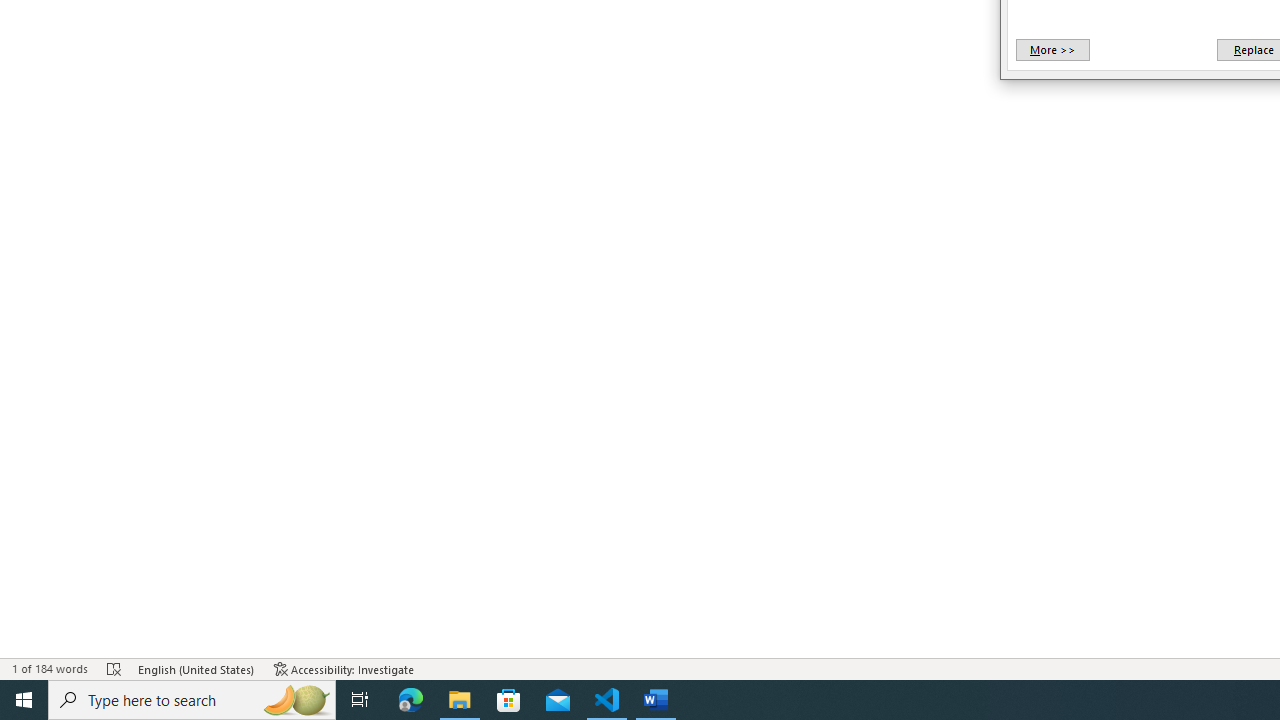  What do you see at coordinates (360, 700) in the screenshot?
I see `Task View` at bounding box center [360, 700].